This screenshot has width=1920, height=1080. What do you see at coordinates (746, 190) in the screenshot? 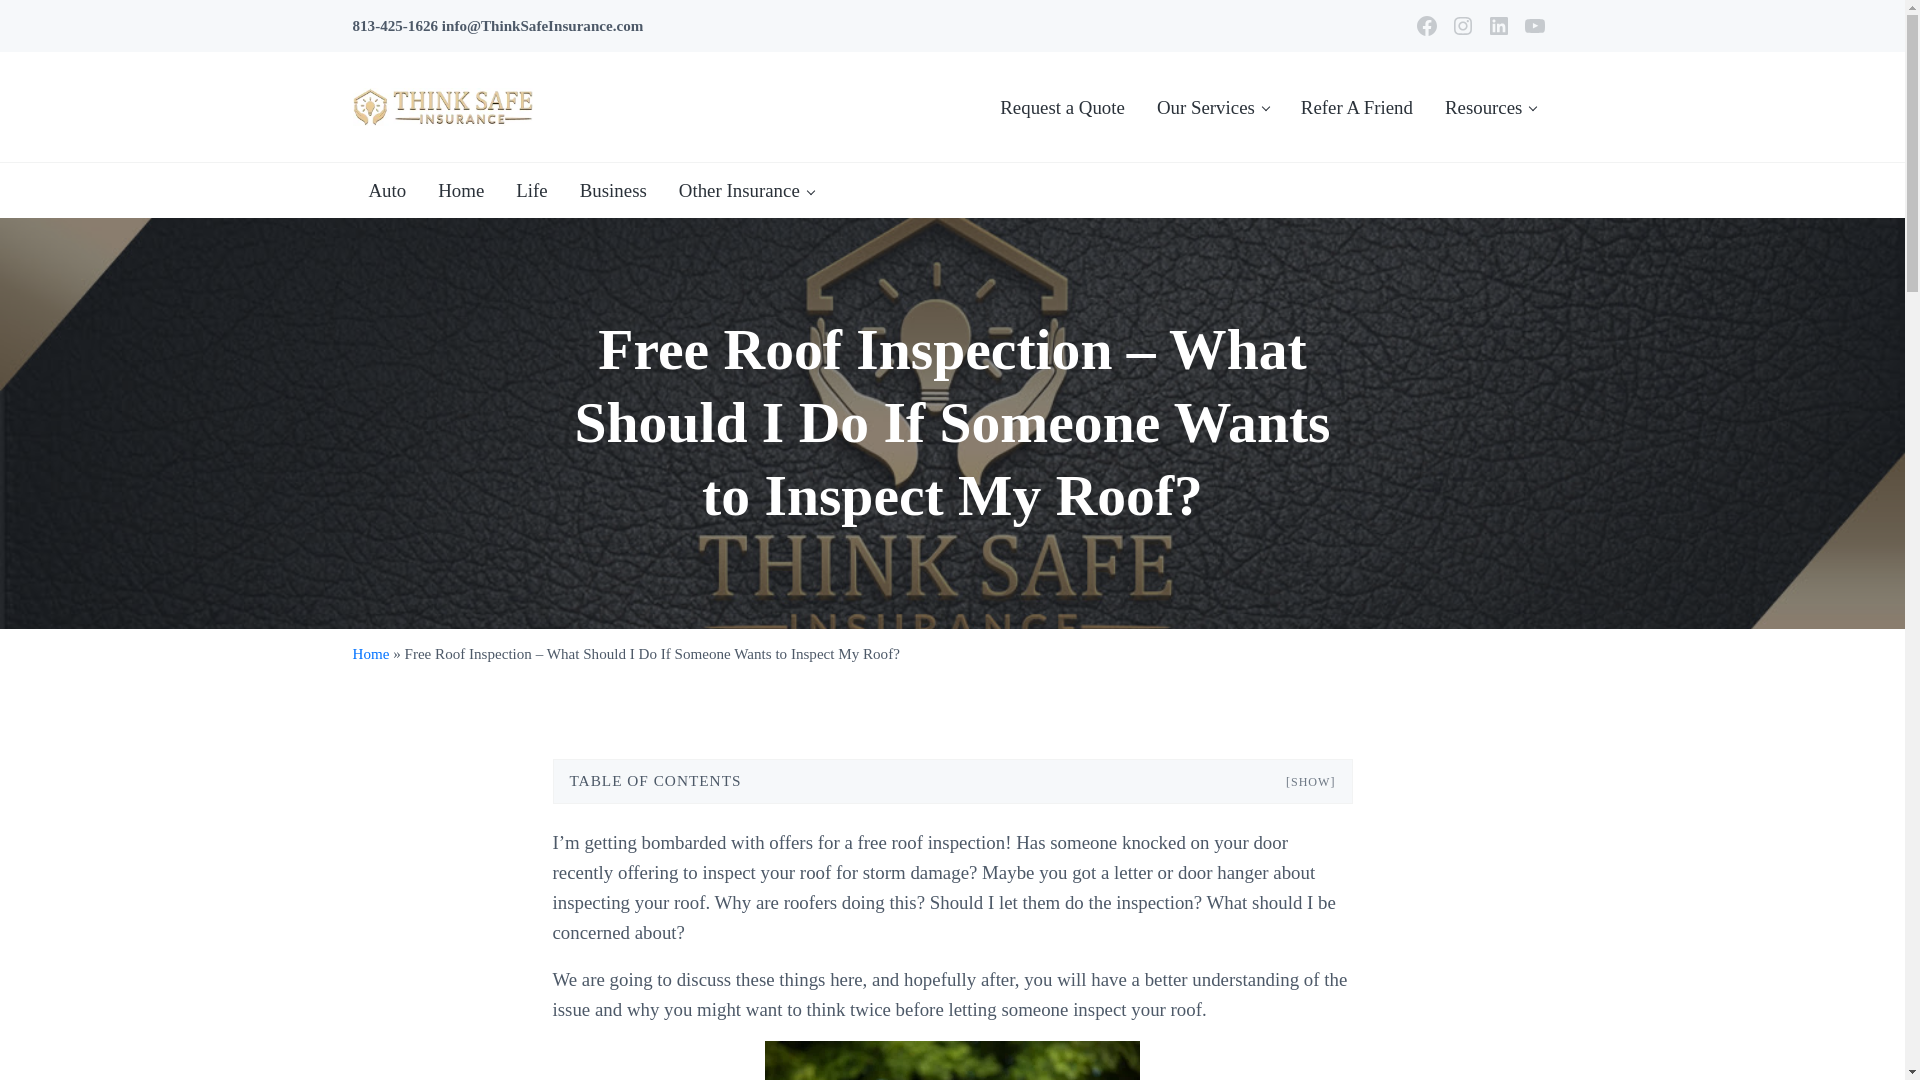
I see `Other Insurance` at bounding box center [746, 190].